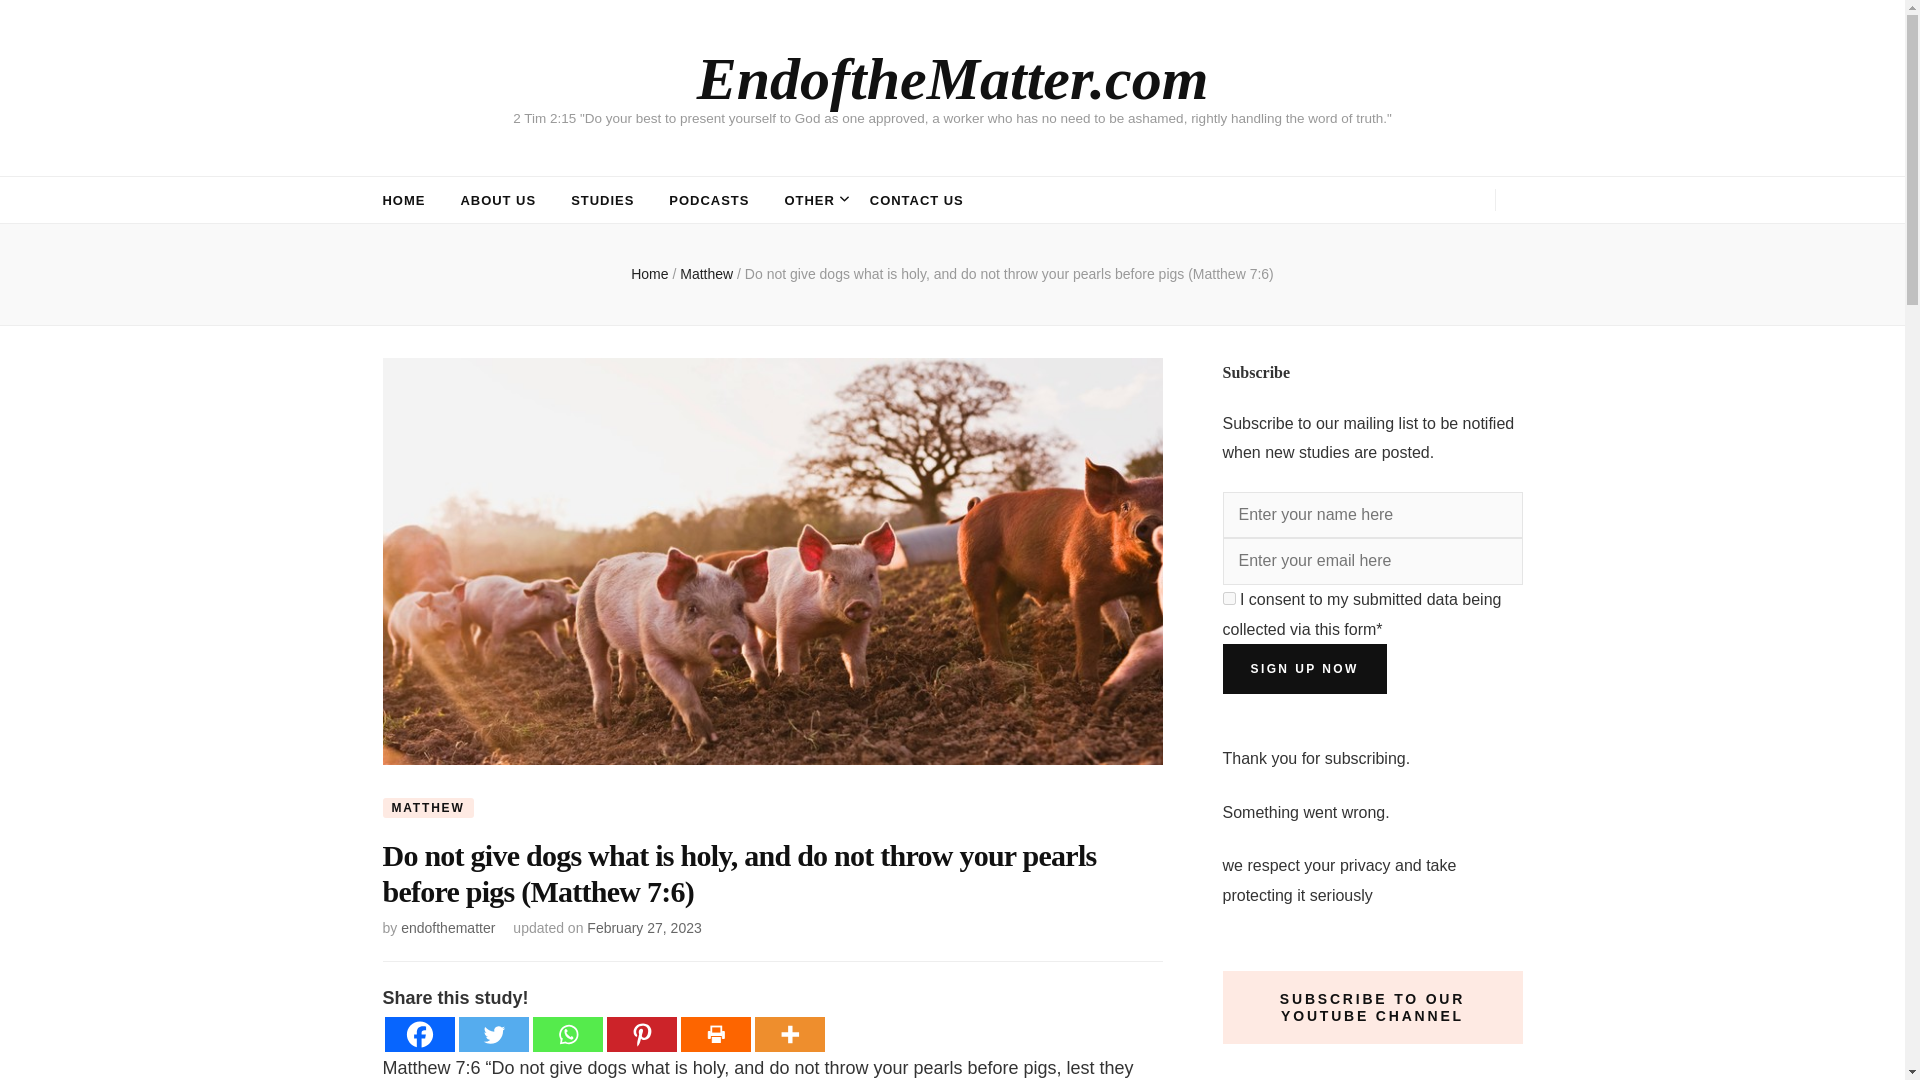 The width and height of the screenshot is (1920, 1080). I want to click on on, so click(1228, 598).